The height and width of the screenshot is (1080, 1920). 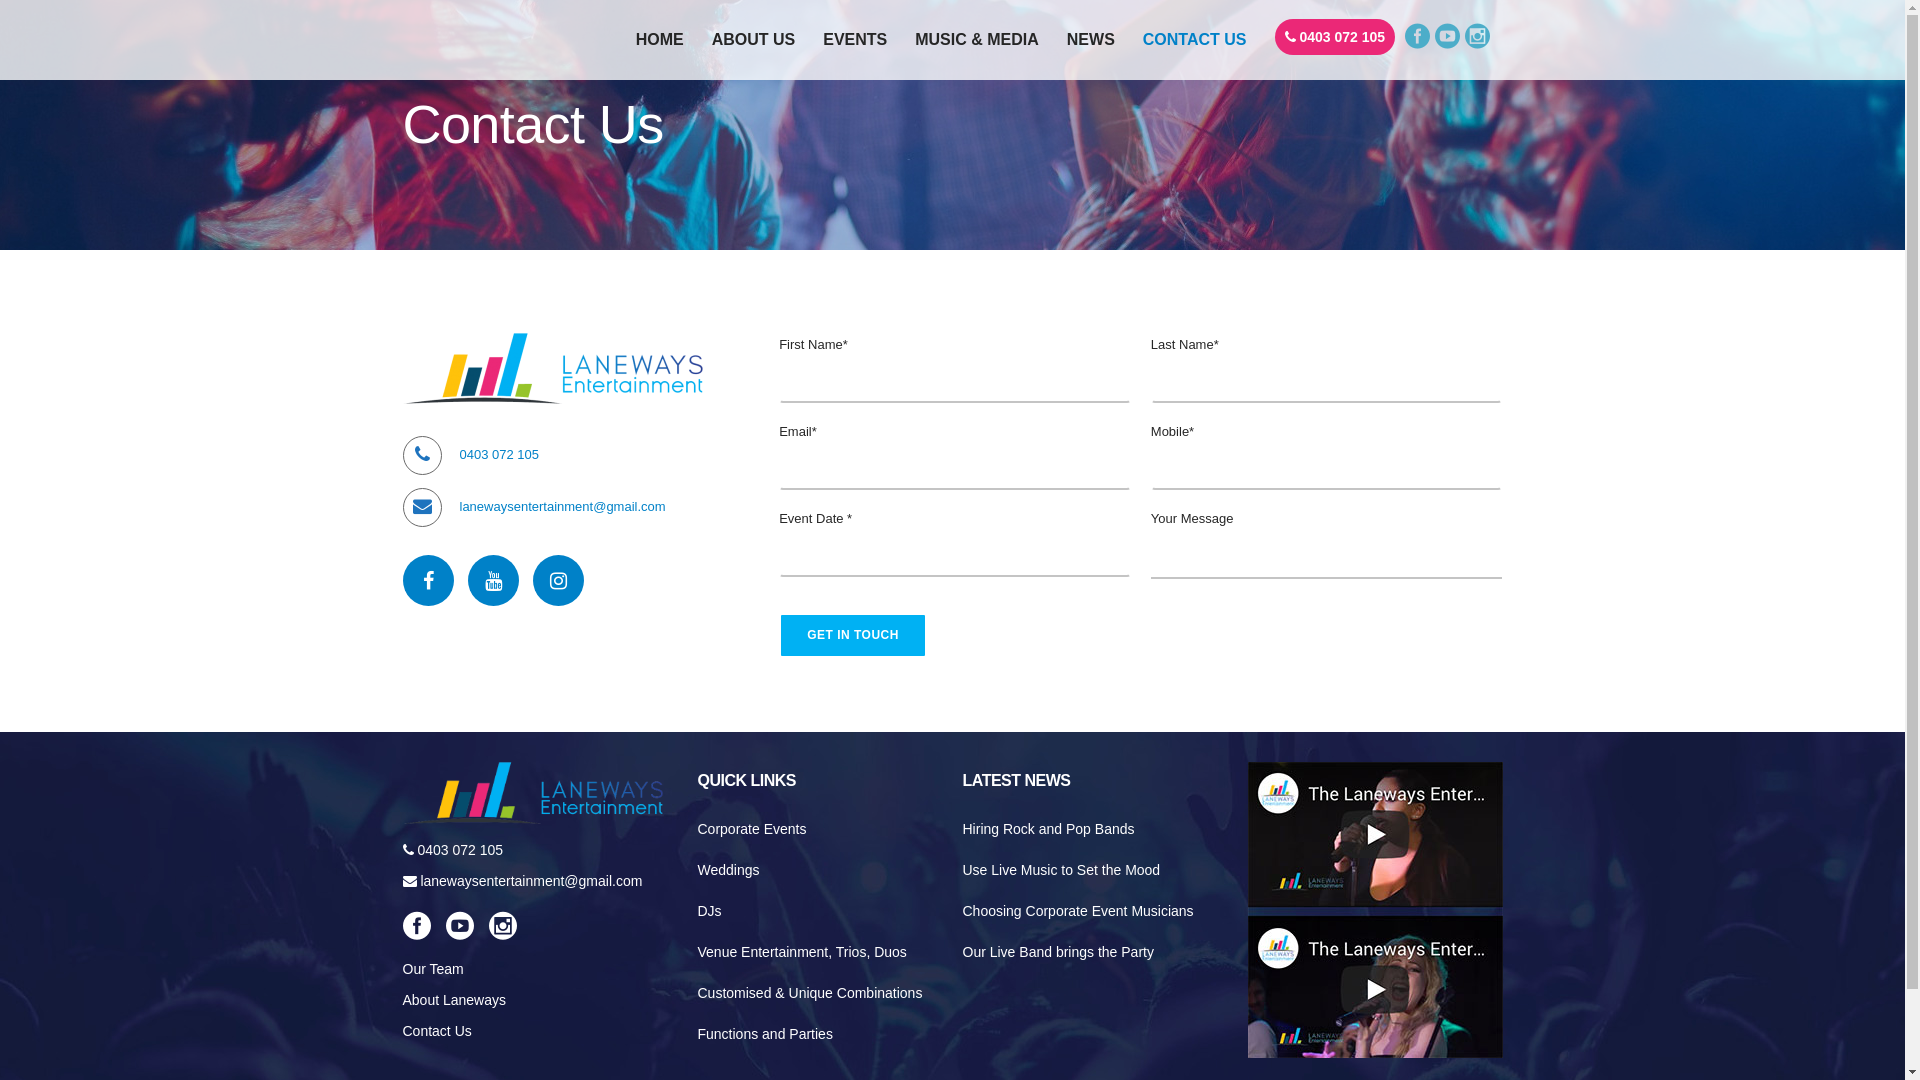 I want to click on CONTACT US, so click(x=1195, y=40).